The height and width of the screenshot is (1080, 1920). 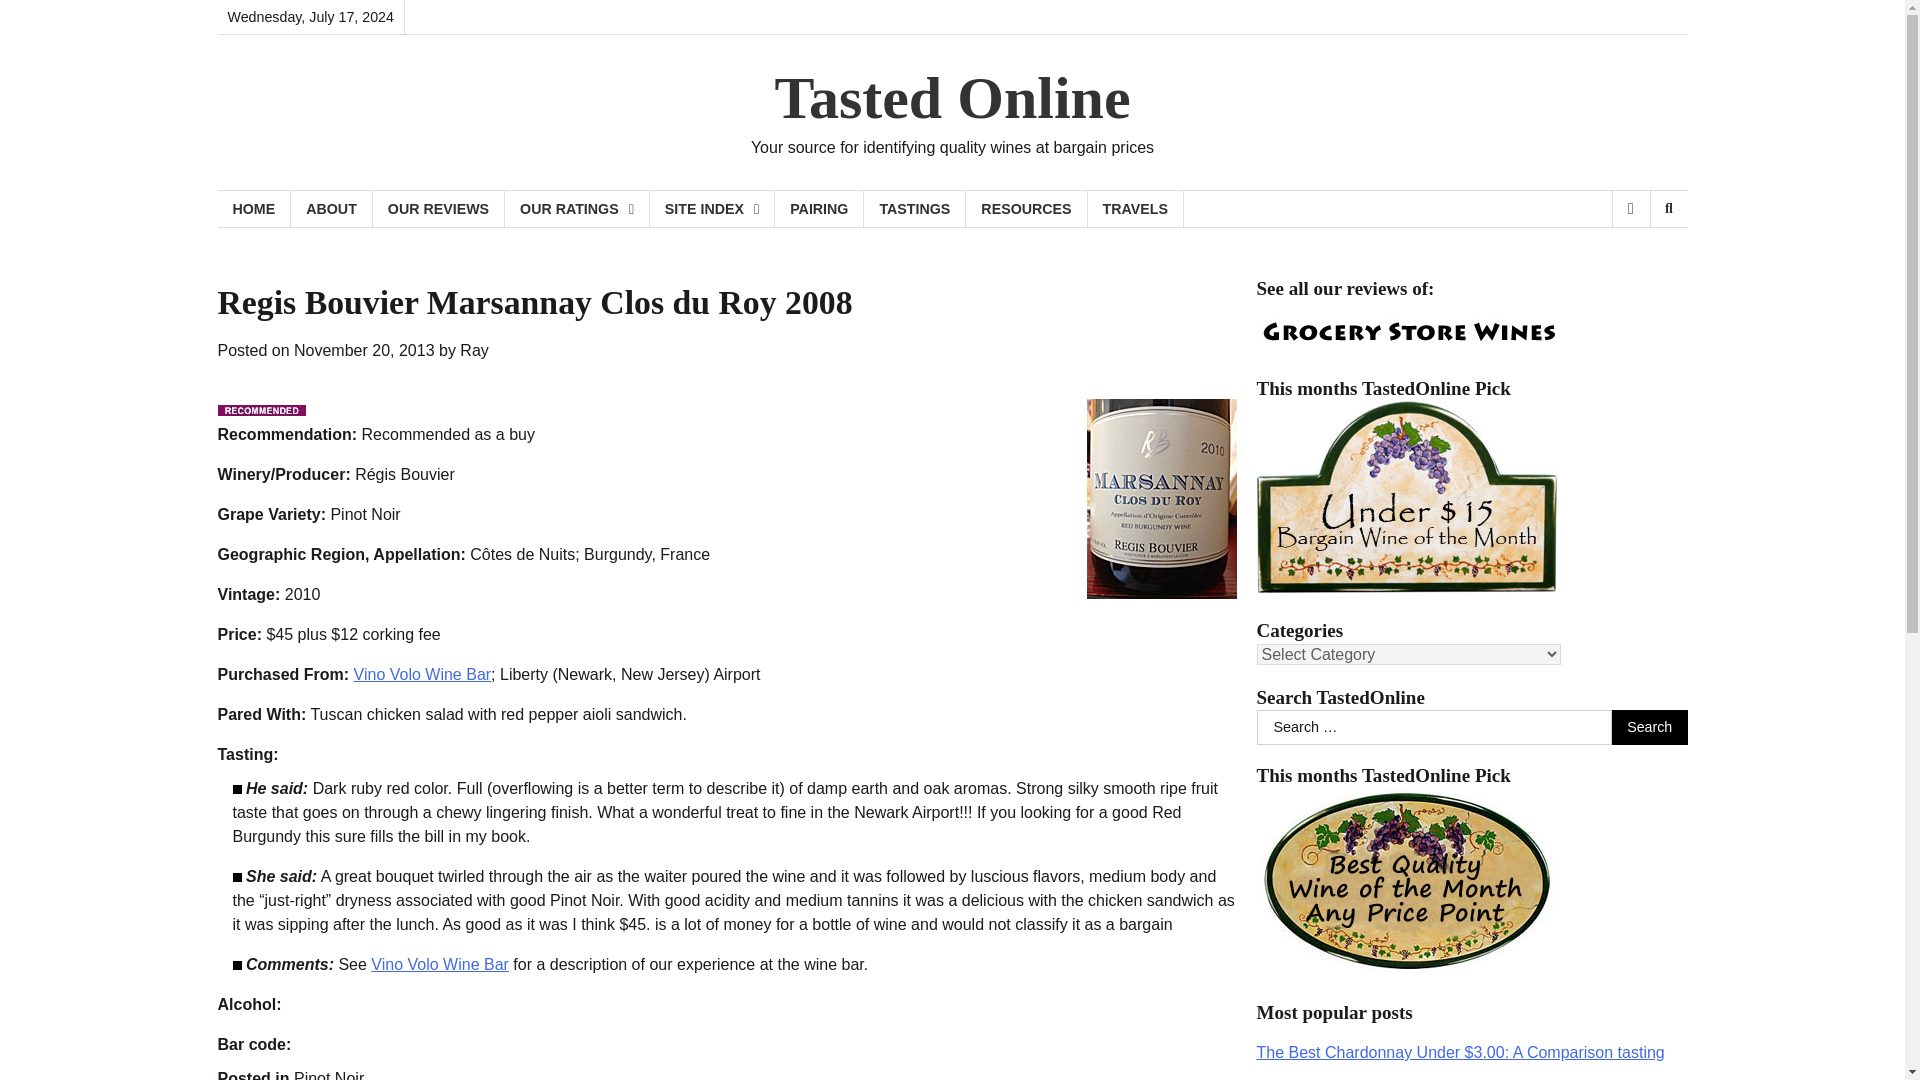 What do you see at coordinates (1650, 728) in the screenshot?
I see `Search` at bounding box center [1650, 728].